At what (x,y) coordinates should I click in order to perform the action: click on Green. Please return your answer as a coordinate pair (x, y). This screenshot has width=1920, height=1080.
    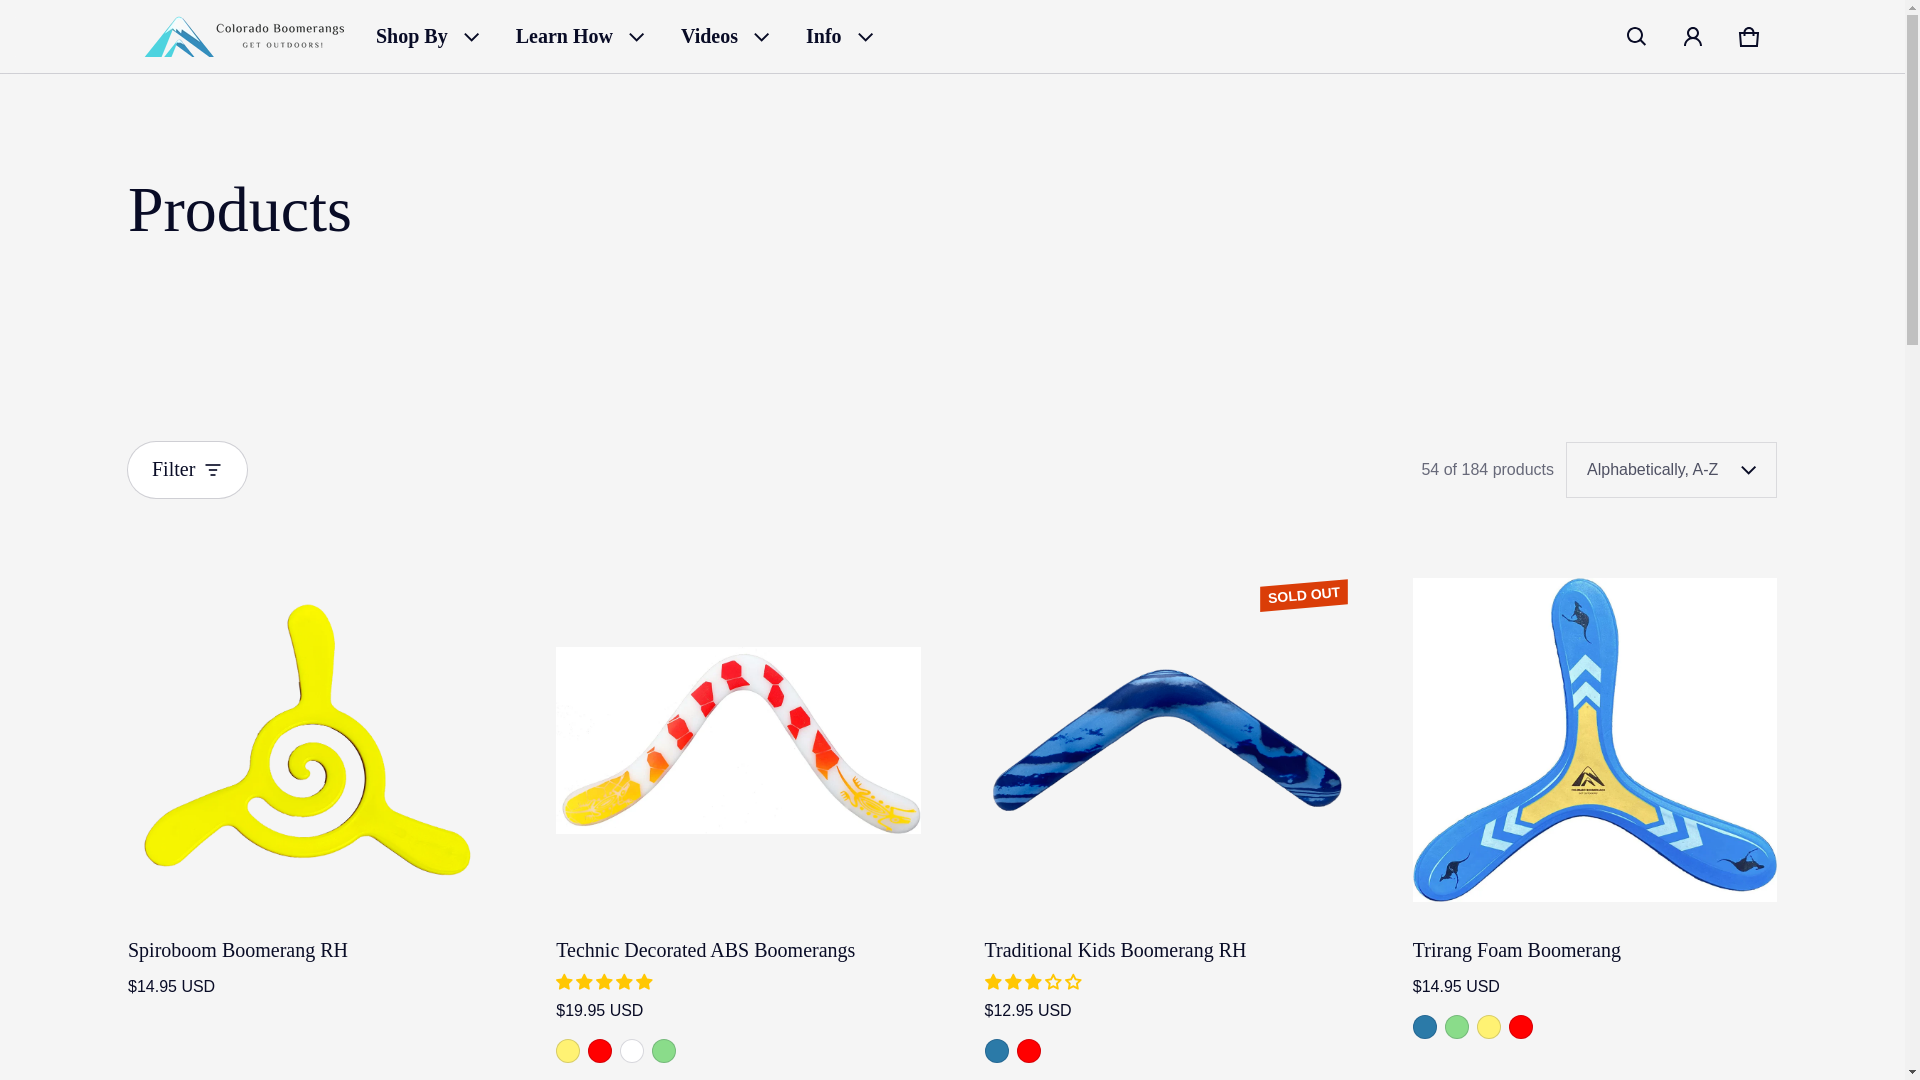
    Looking at the image, I should click on (664, 1050).